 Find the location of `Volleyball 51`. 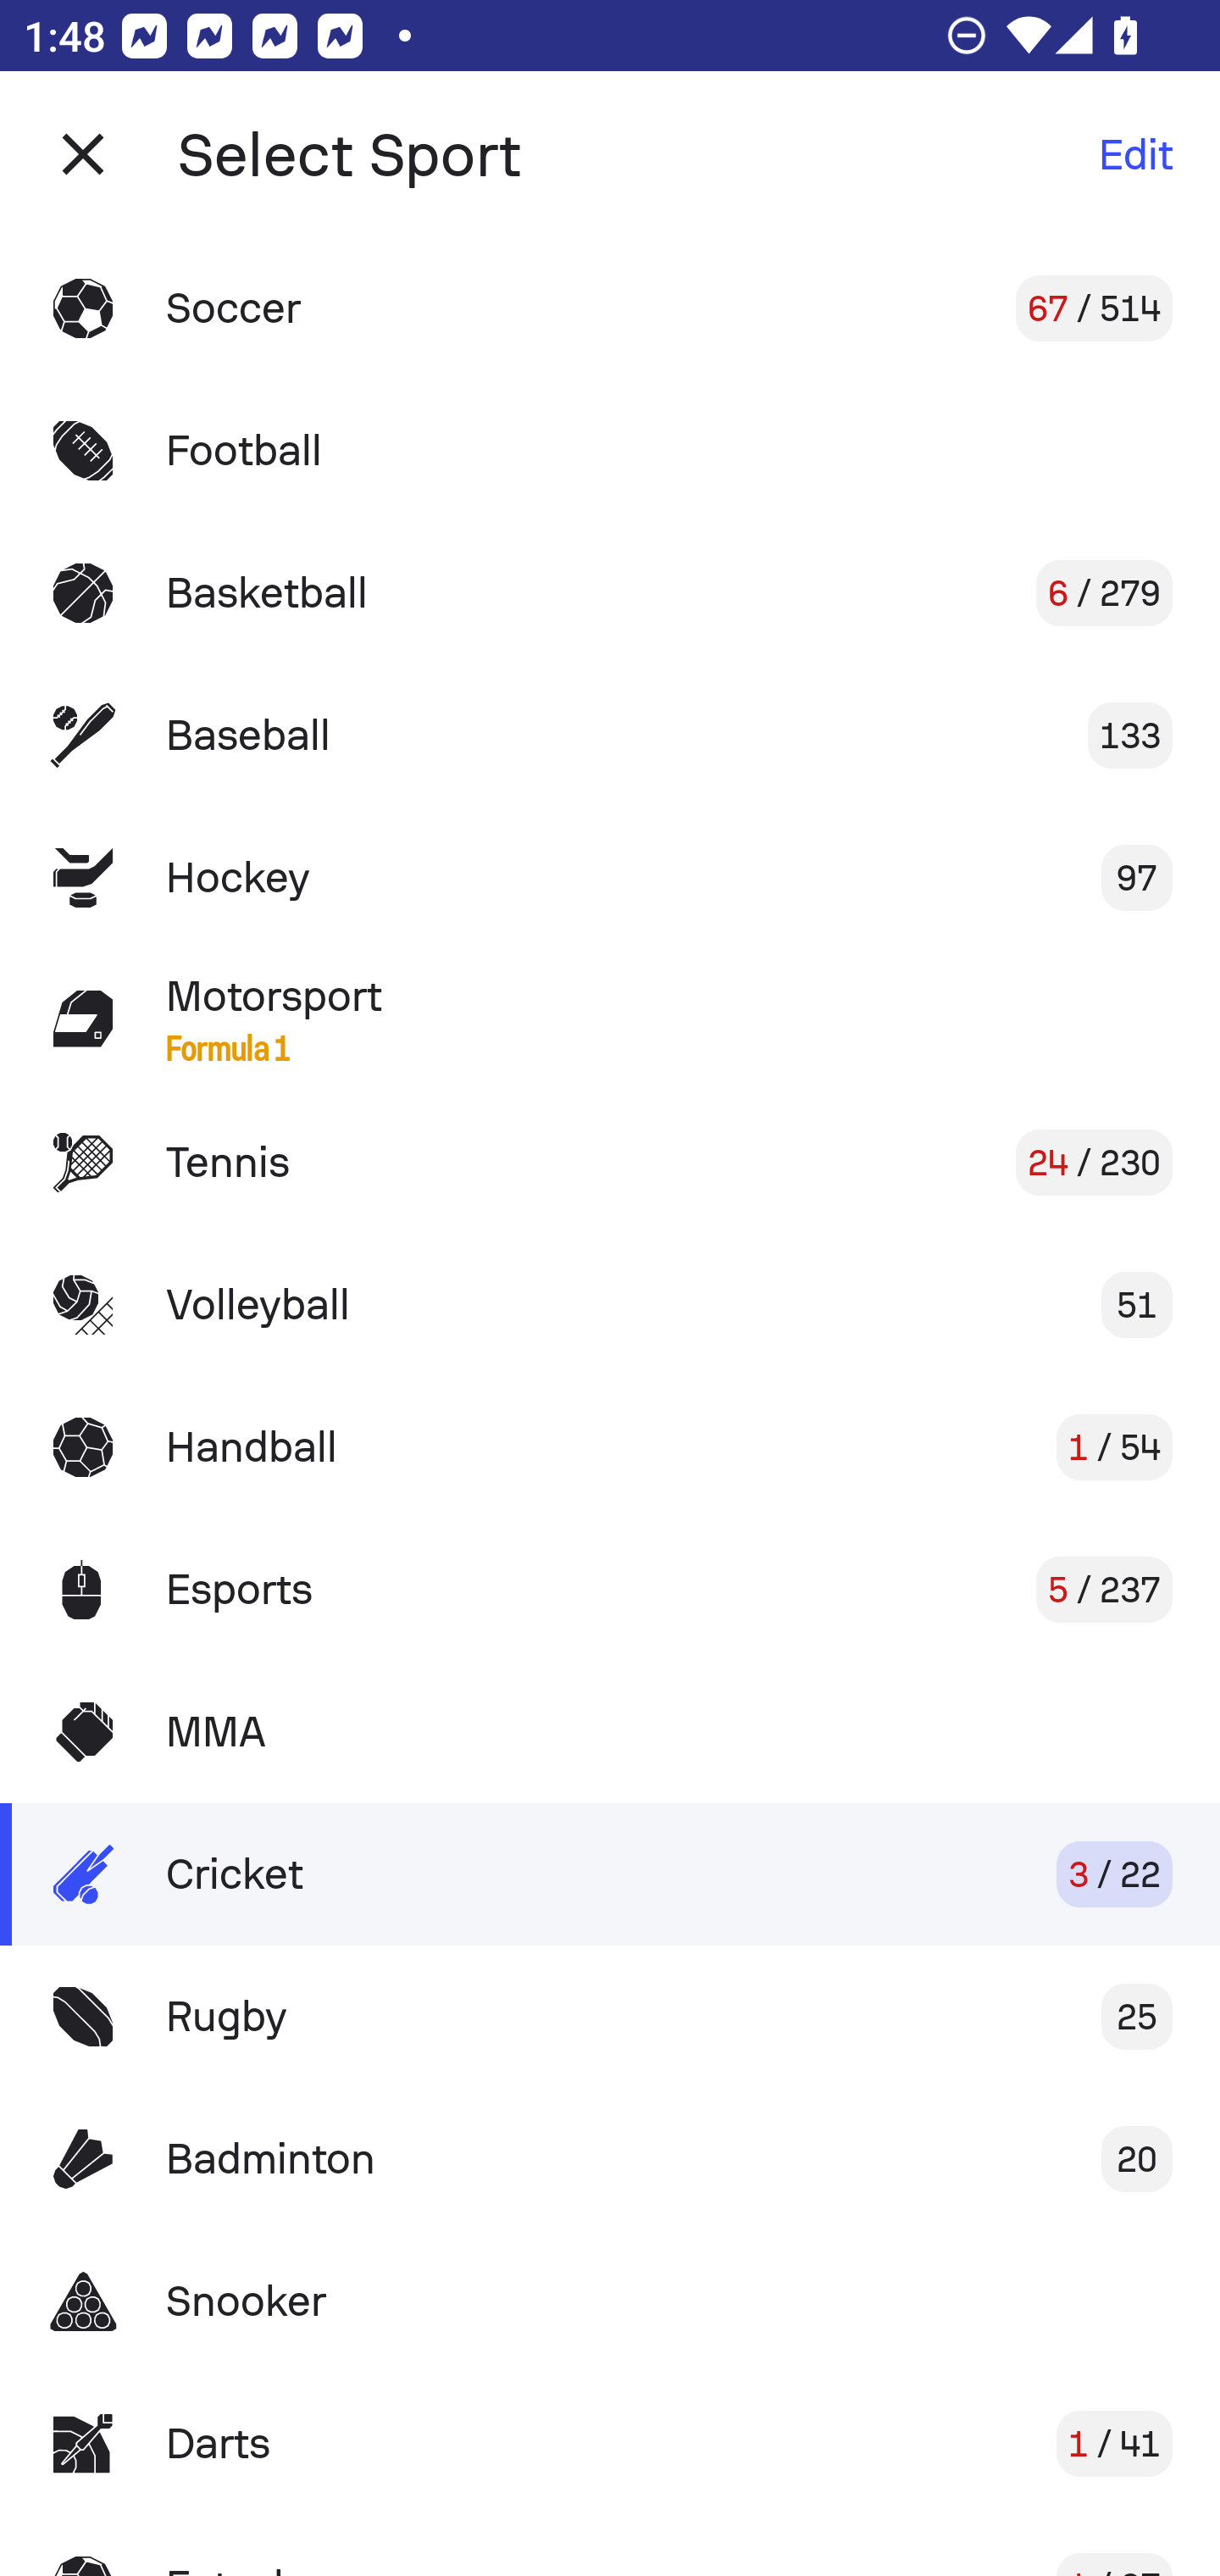

Volleyball 51 is located at coordinates (610, 1305).